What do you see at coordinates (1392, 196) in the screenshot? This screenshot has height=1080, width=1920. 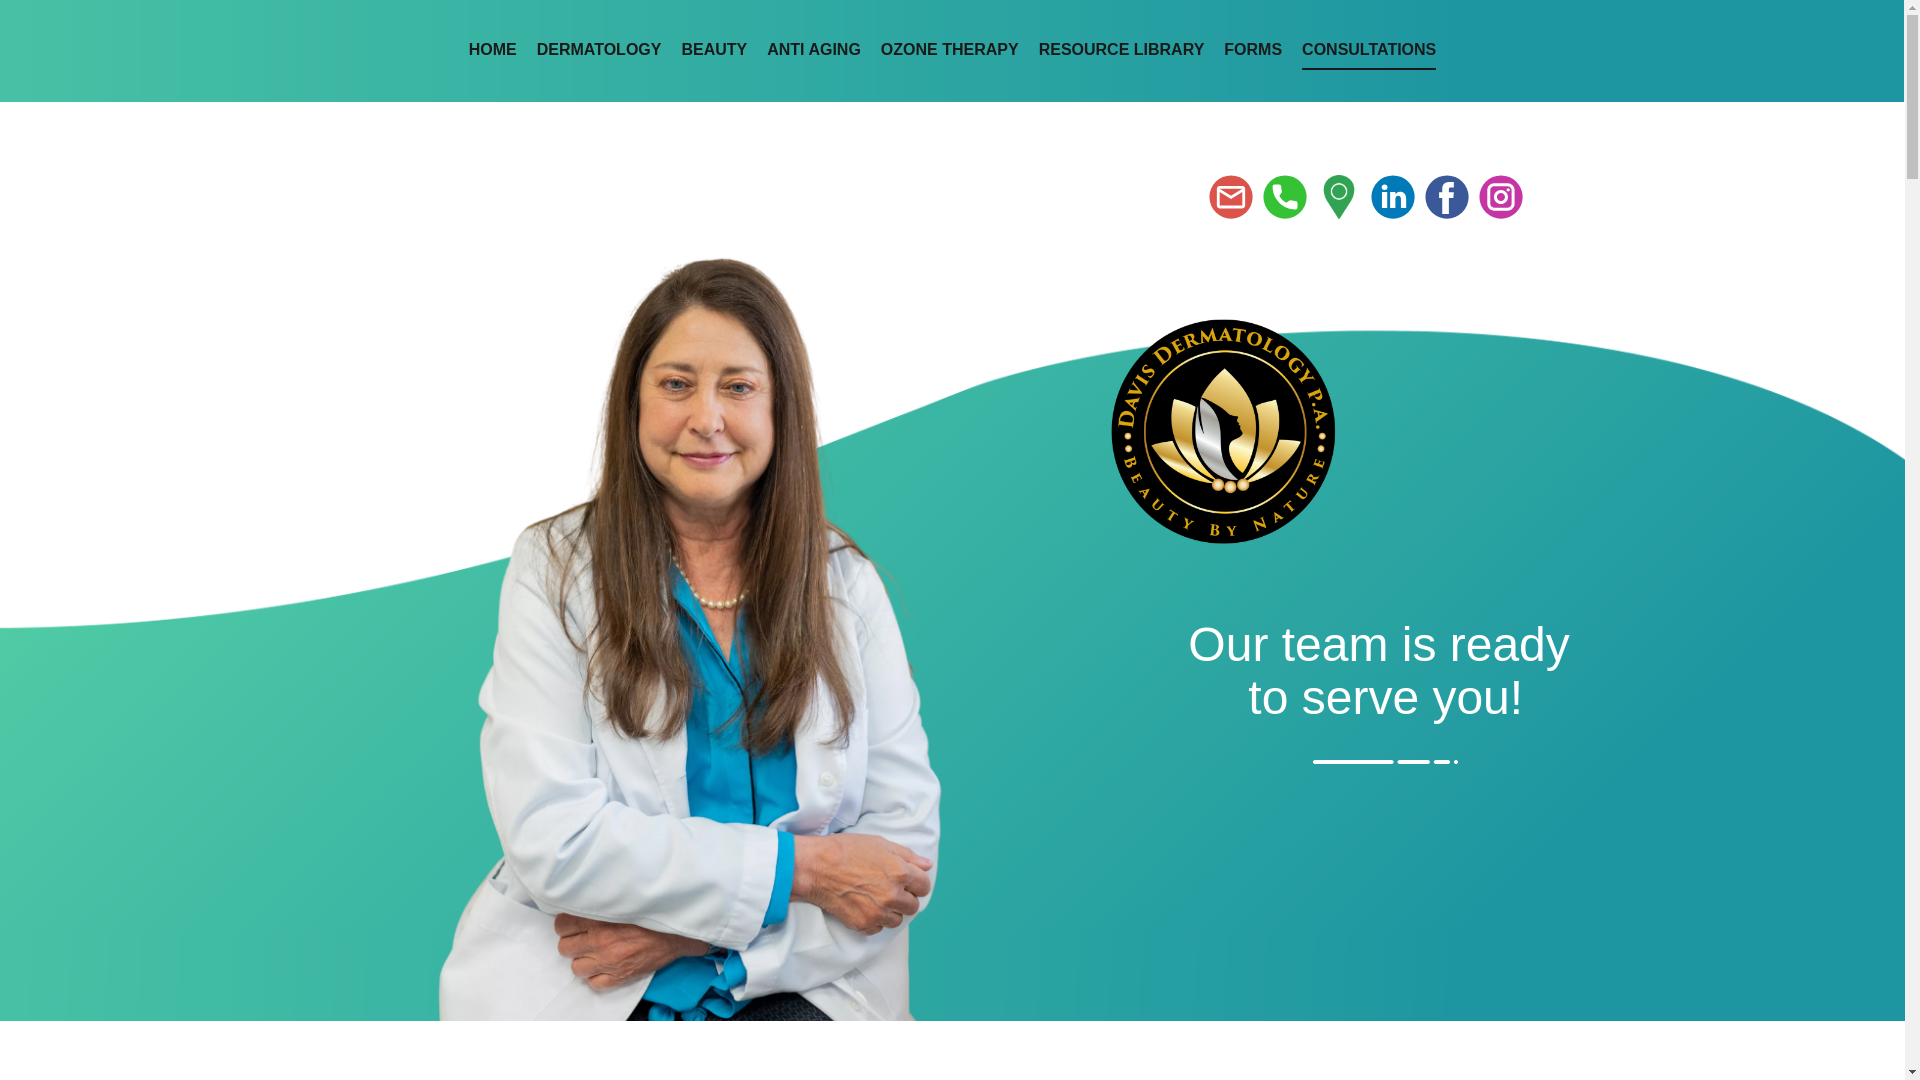 I see `LinkedIn` at bounding box center [1392, 196].